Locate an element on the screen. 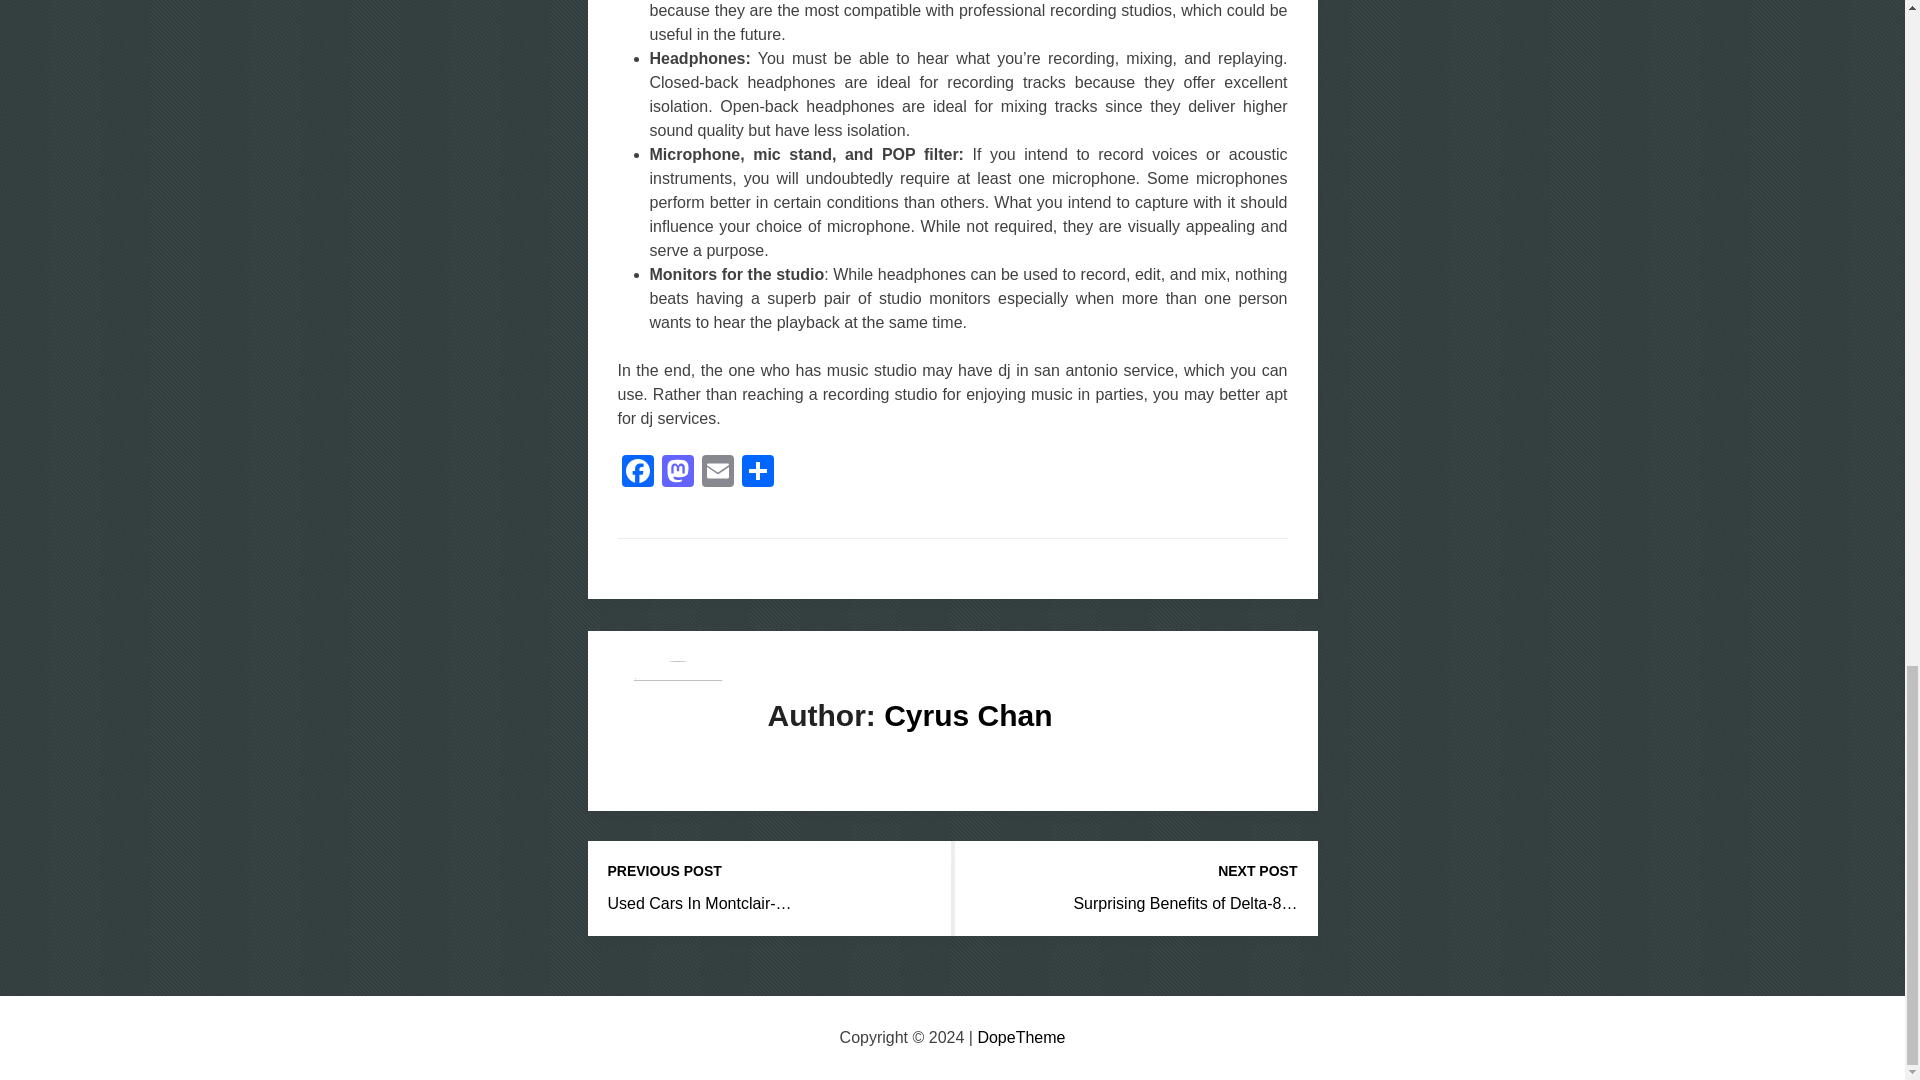  Facebook is located at coordinates (638, 473).